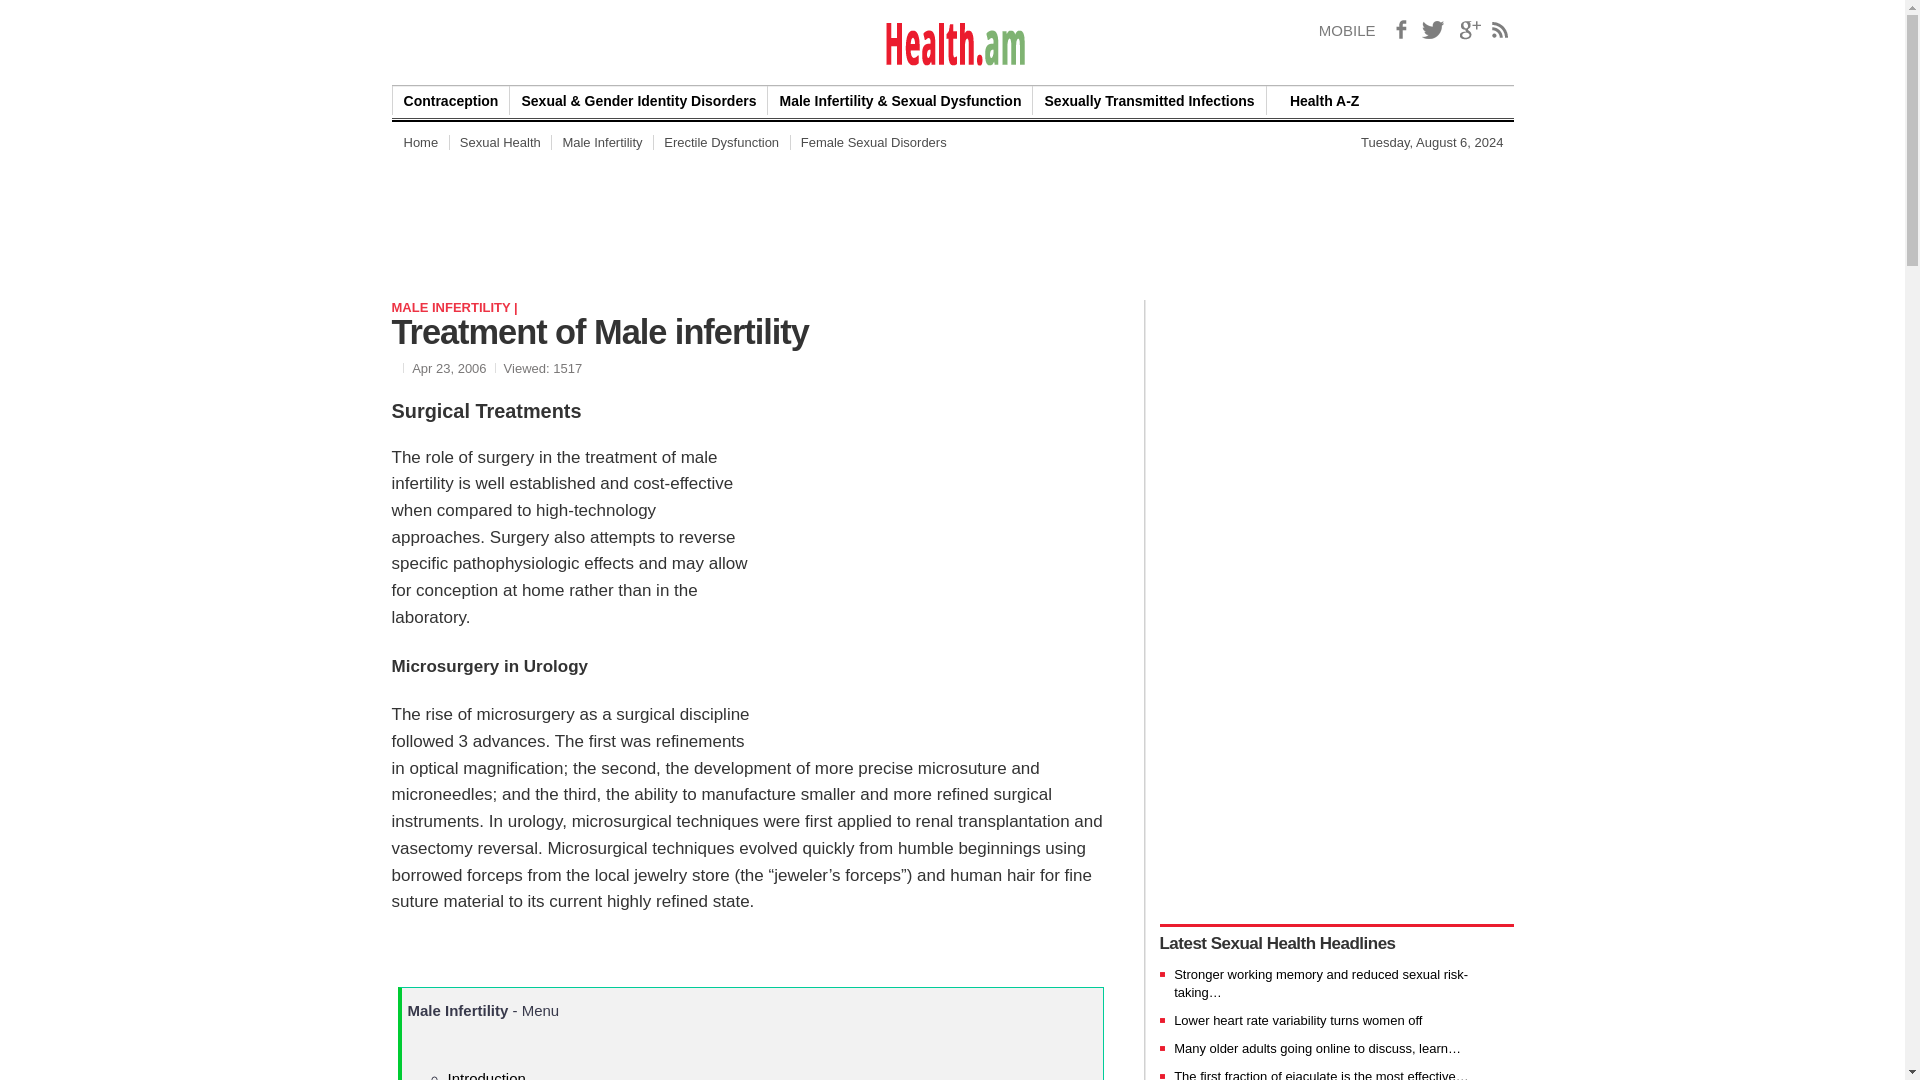 The image size is (1920, 1080). Describe the element at coordinates (755, 214) in the screenshot. I see `Advertisement` at that location.